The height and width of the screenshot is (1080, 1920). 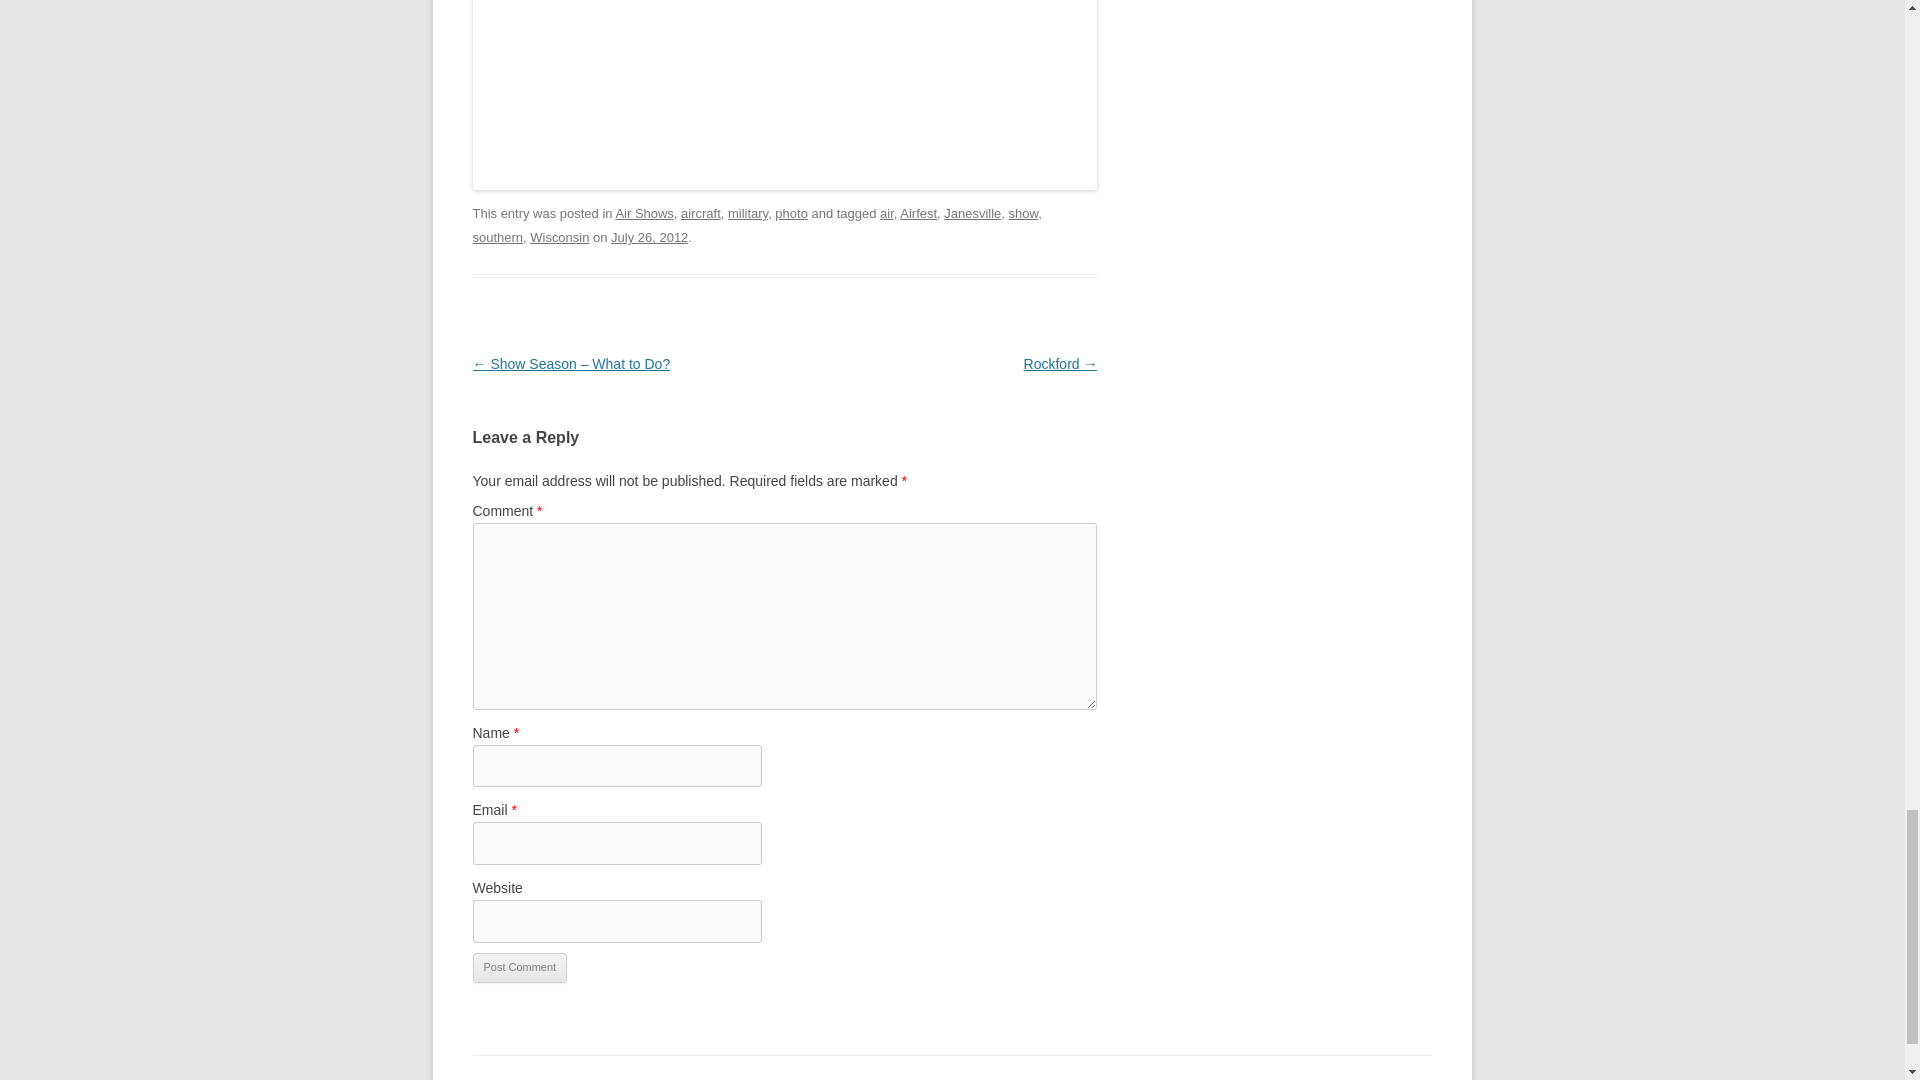 I want to click on wpid4037-C59F0509.jpg, so click(x=784, y=96).